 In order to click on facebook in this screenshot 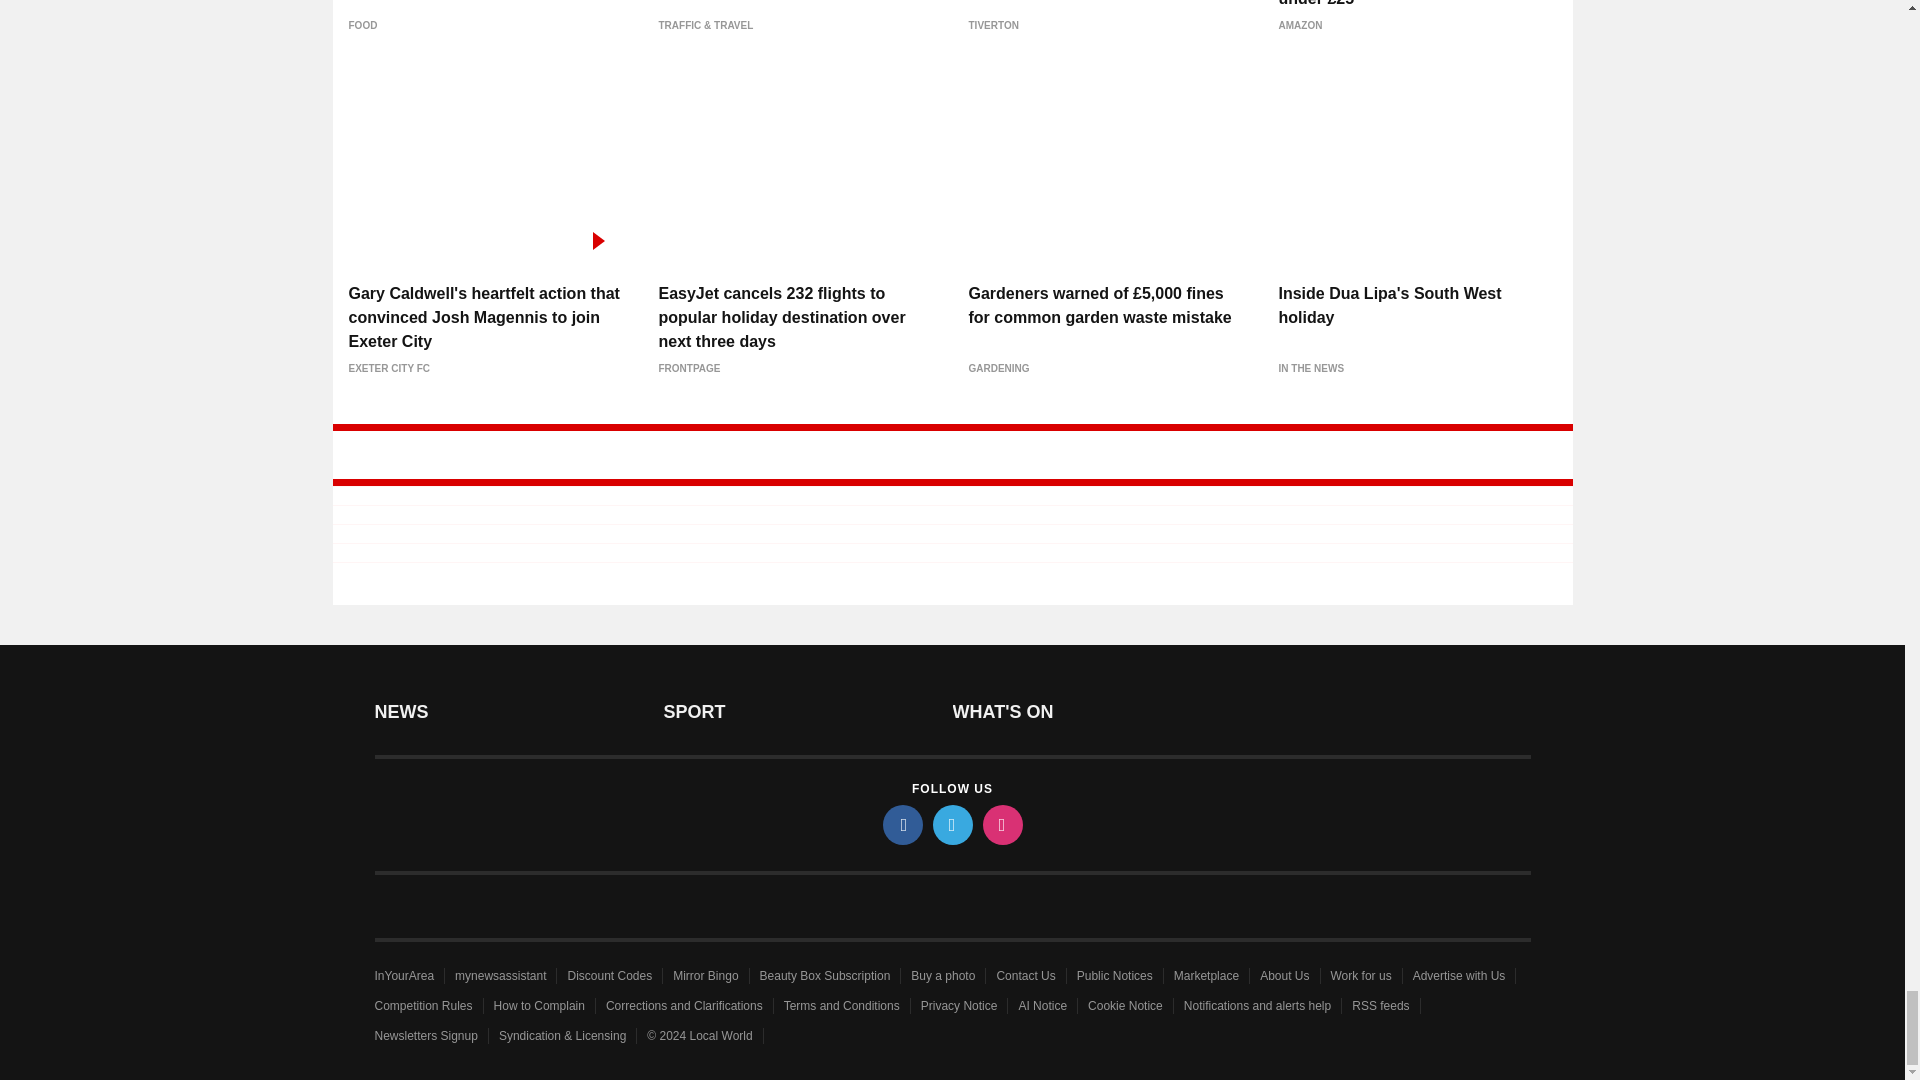, I will do `click(901, 823)`.